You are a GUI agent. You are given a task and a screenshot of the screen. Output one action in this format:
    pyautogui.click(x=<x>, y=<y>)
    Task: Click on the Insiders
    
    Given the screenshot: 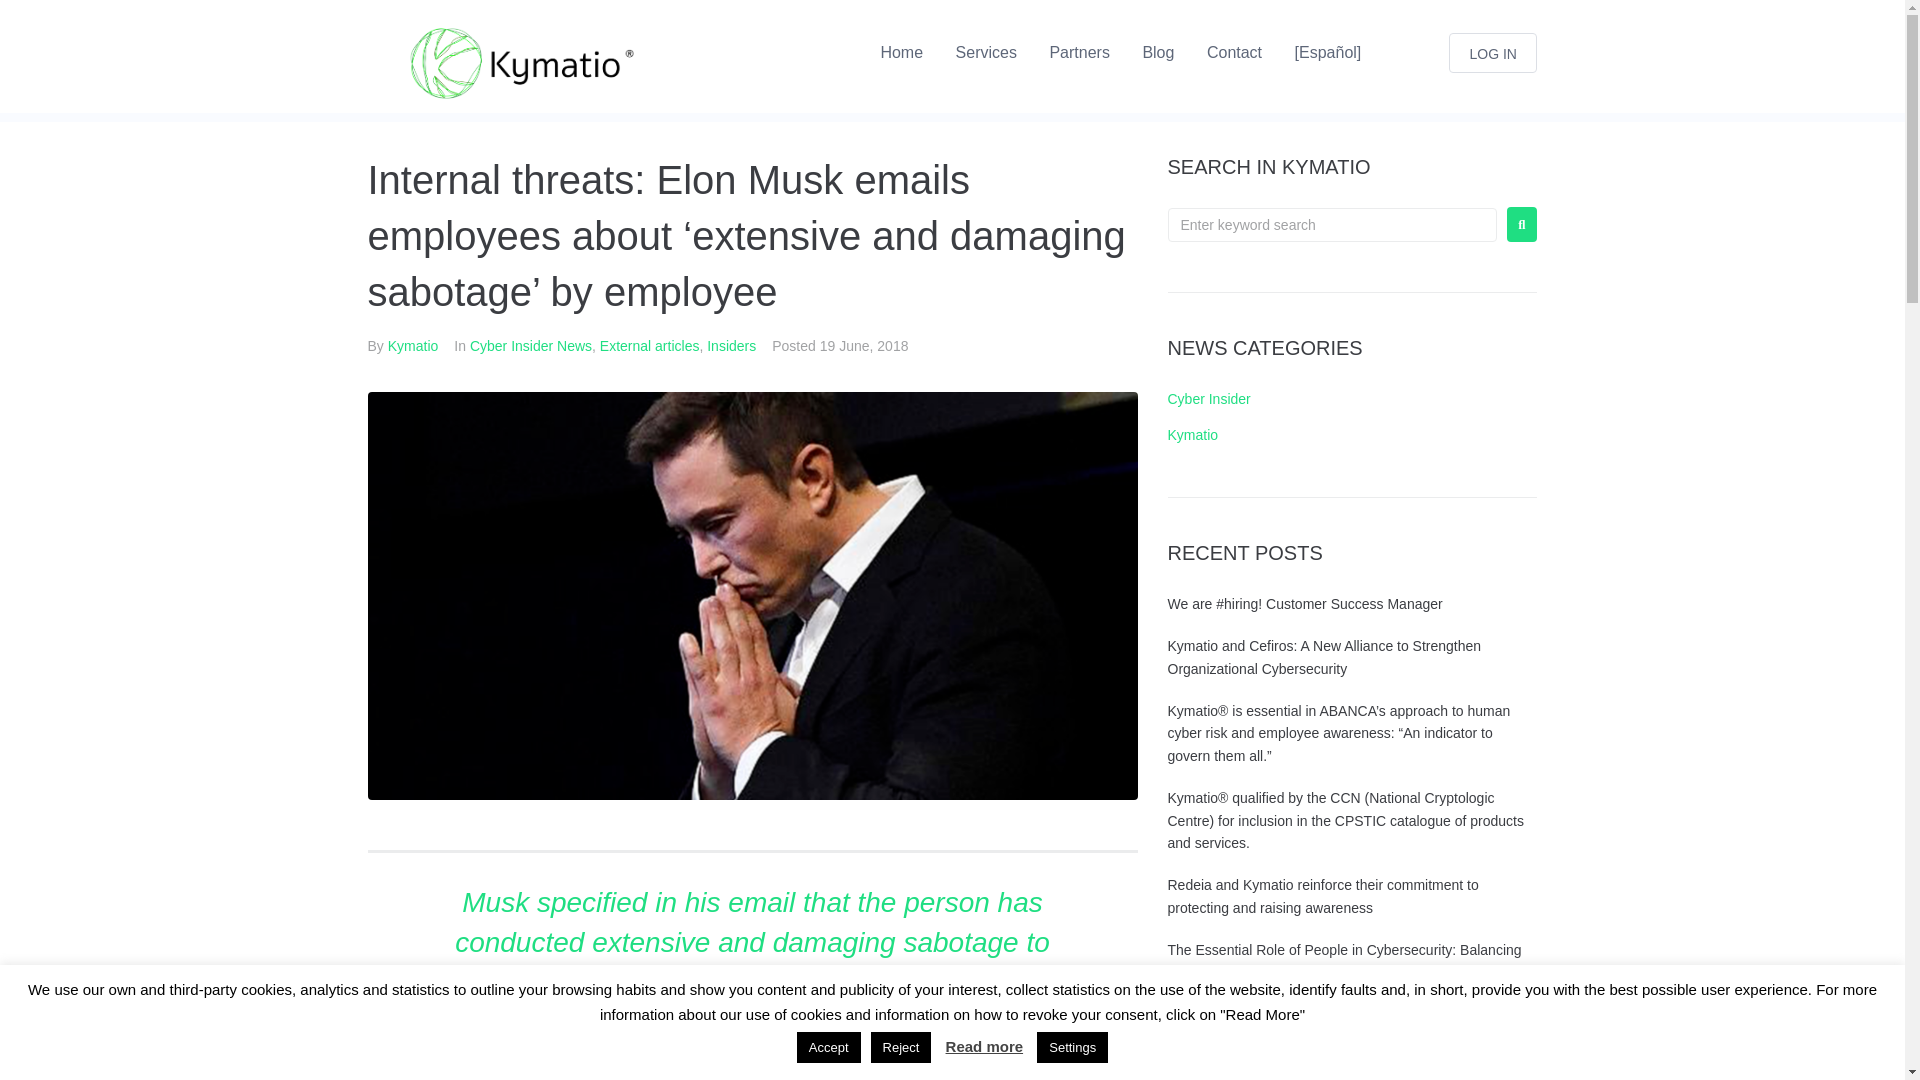 What is the action you would take?
    pyautogui.click(x=731, y=346)
    